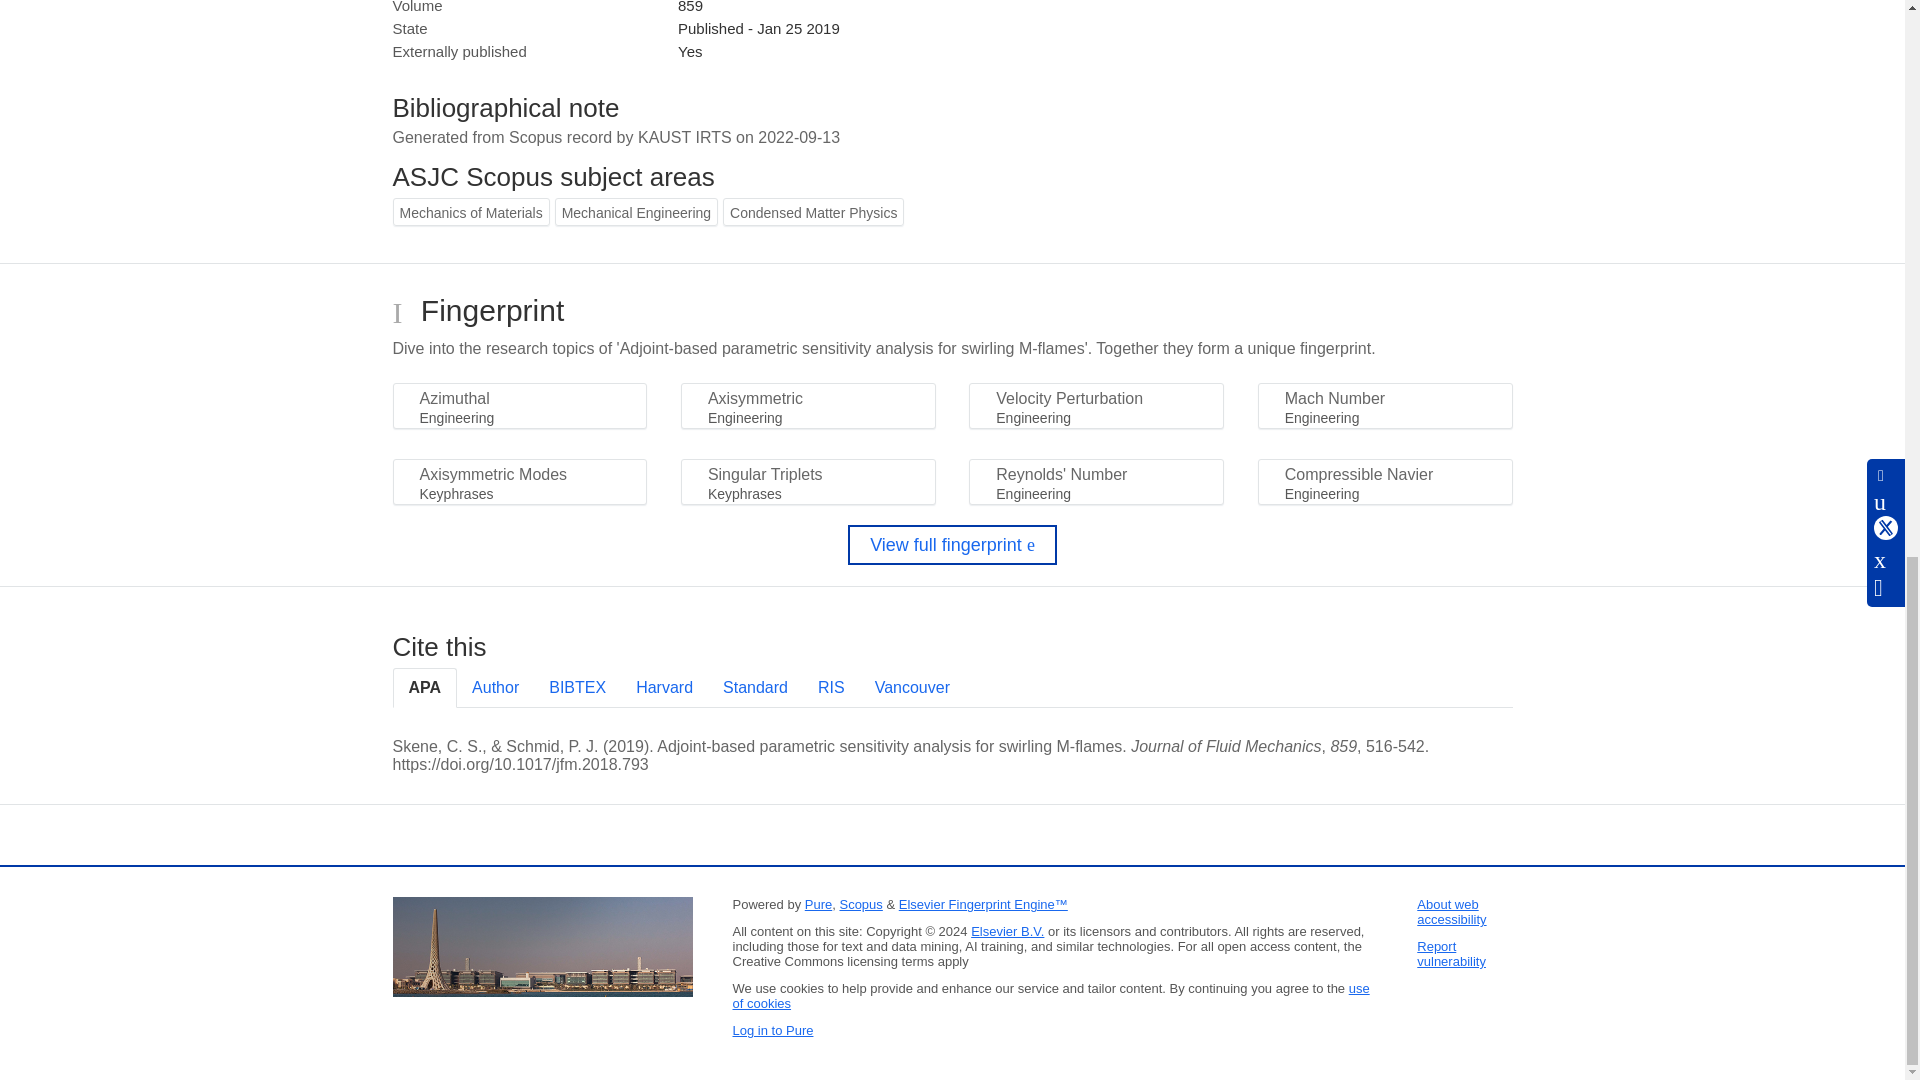  I want to click on View full fingerprint, so click(952, 544).